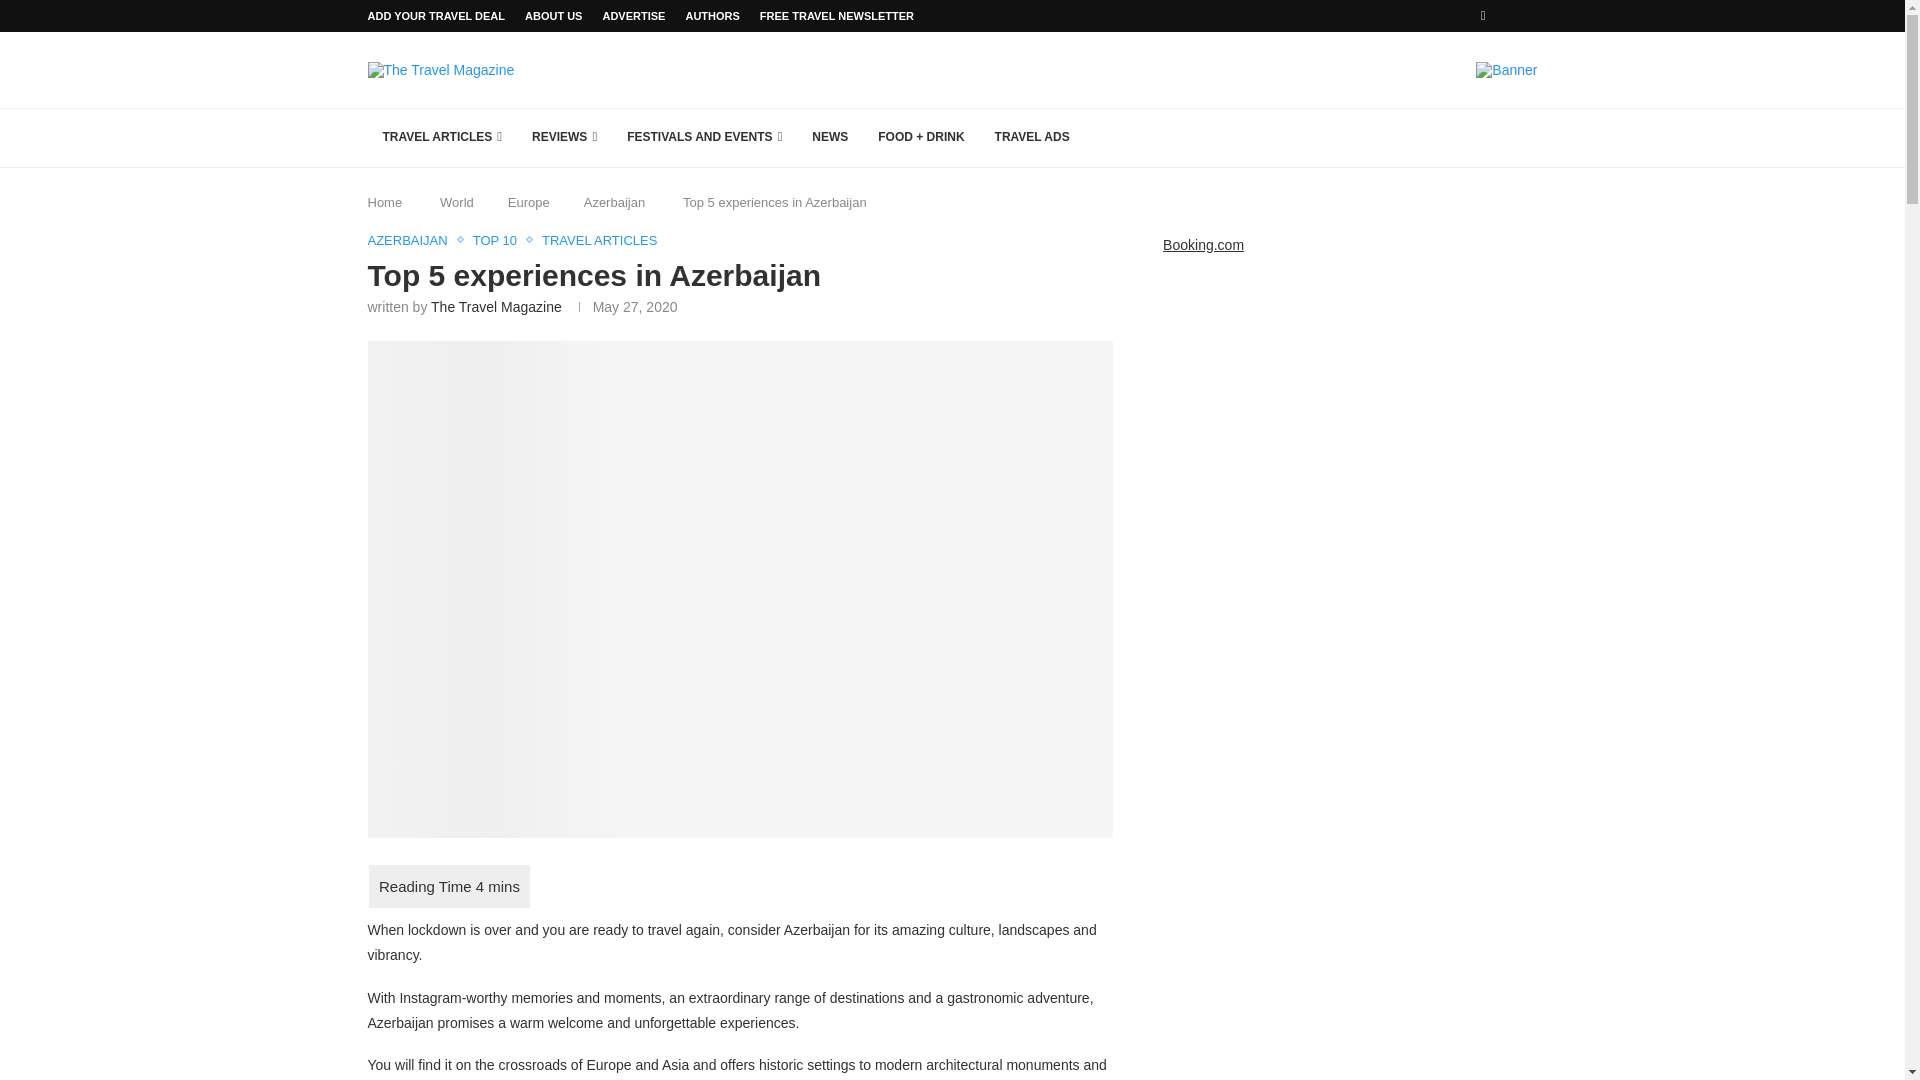 This screenshot has height=1080, width=1920. Describe the element at coordinates (443, 138) in the screenshot. I see `Travel Articles` at that location.